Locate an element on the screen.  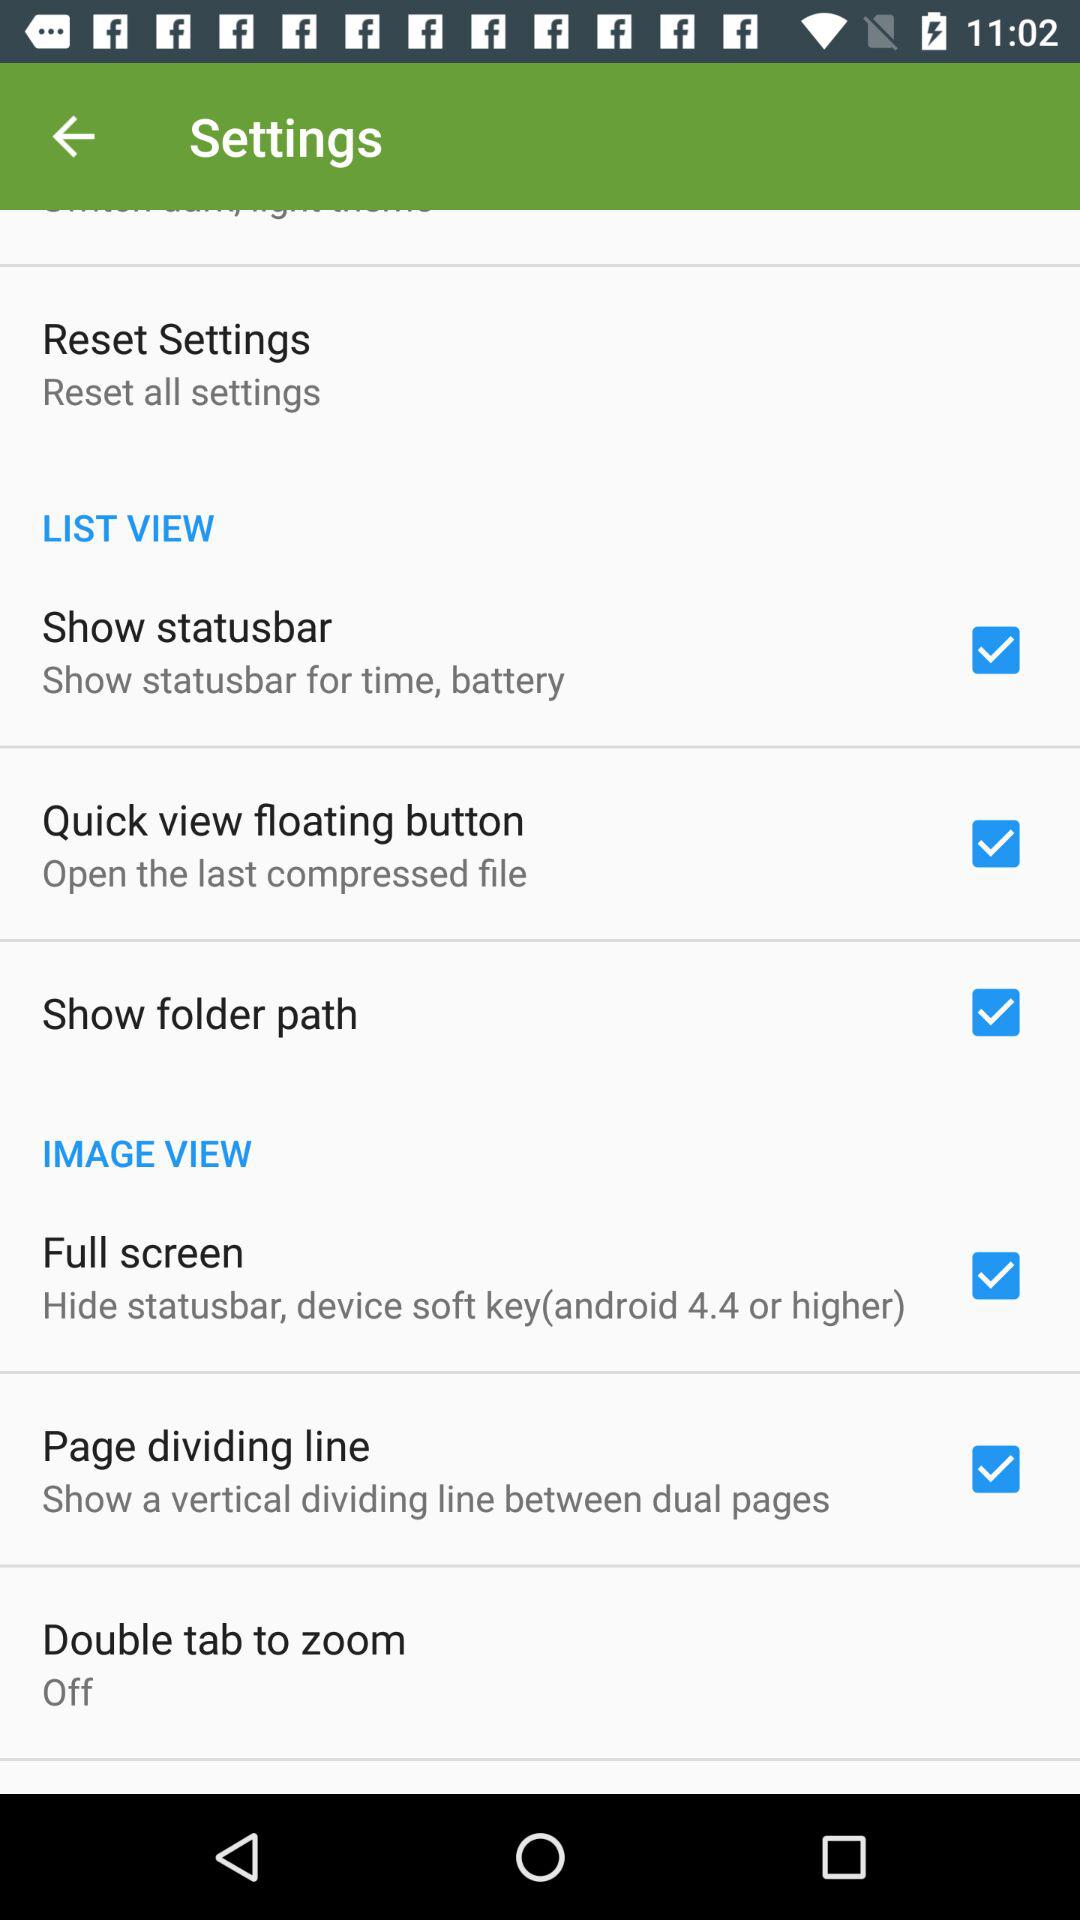
launch show a vertical item is located at coordinates (436, 1497).